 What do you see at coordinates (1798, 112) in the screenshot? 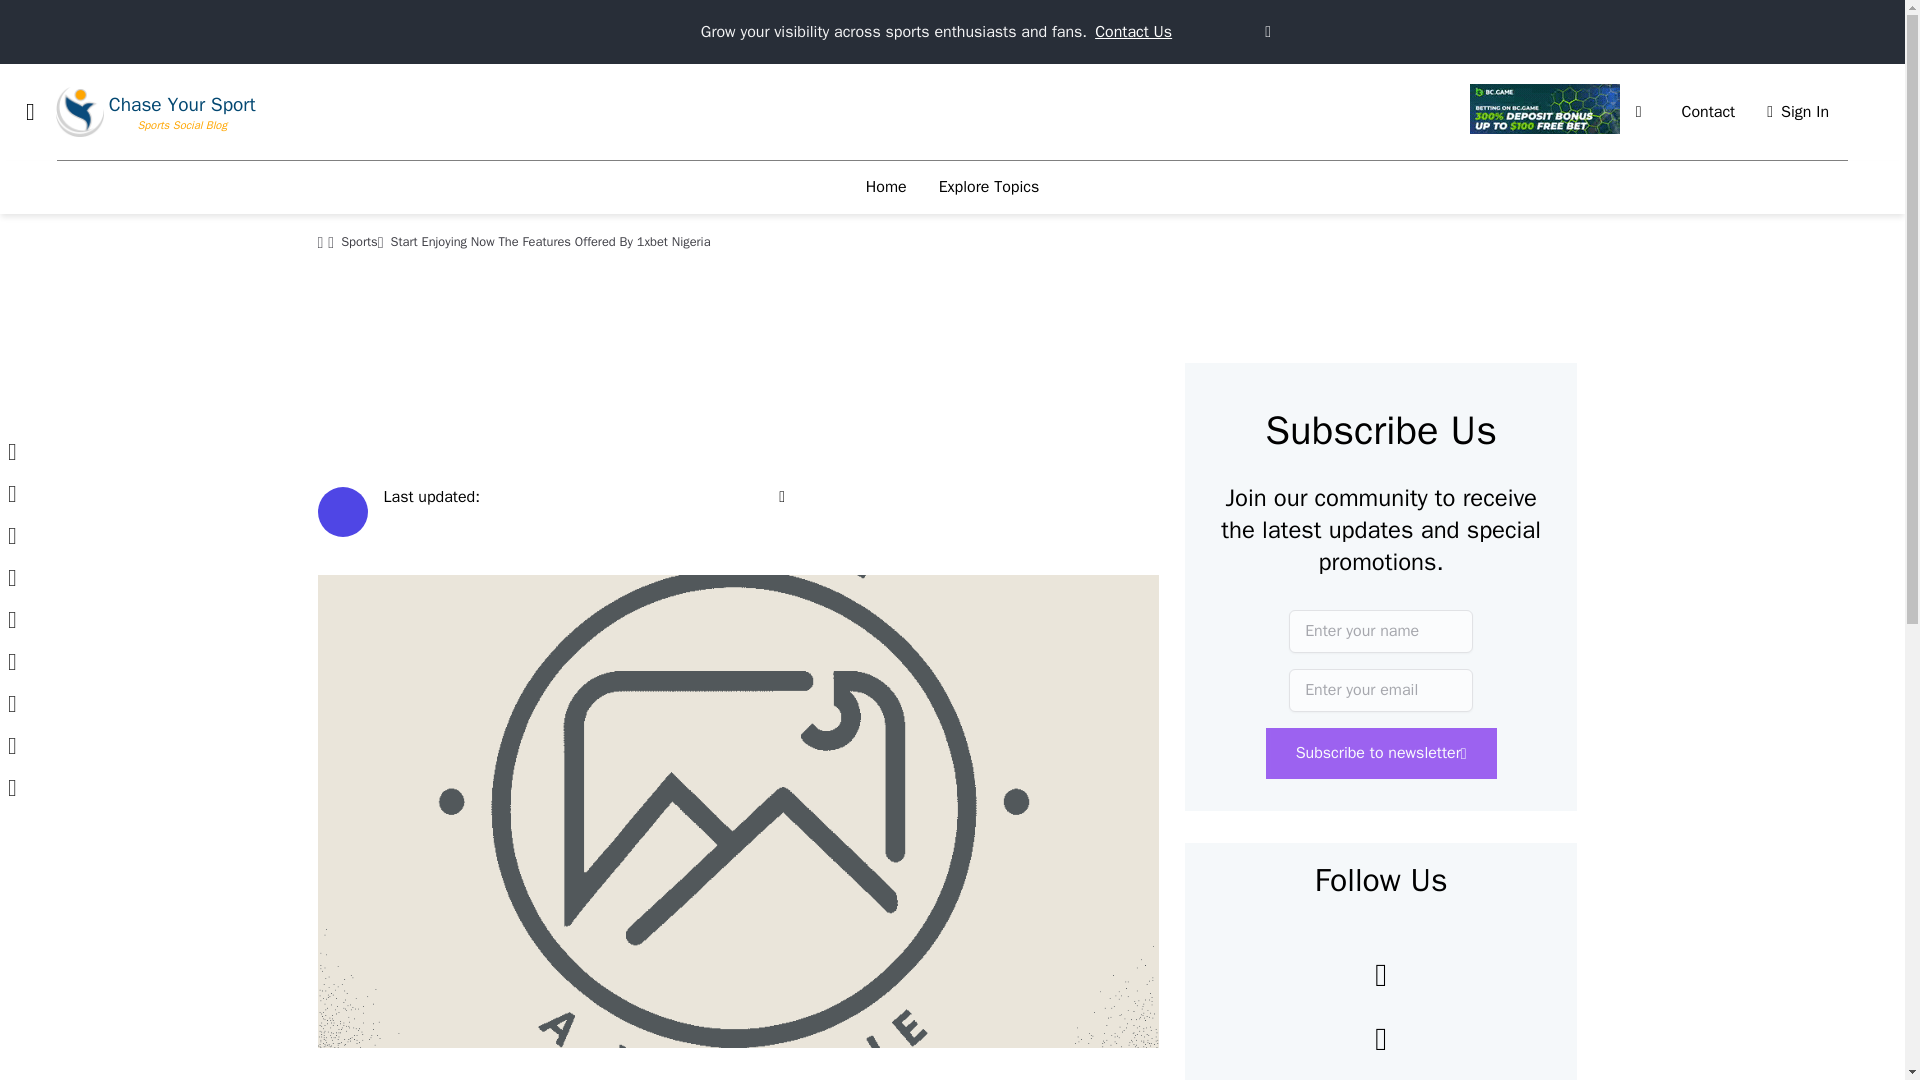
I see `Sign In` at bounding box center [1798, 112].